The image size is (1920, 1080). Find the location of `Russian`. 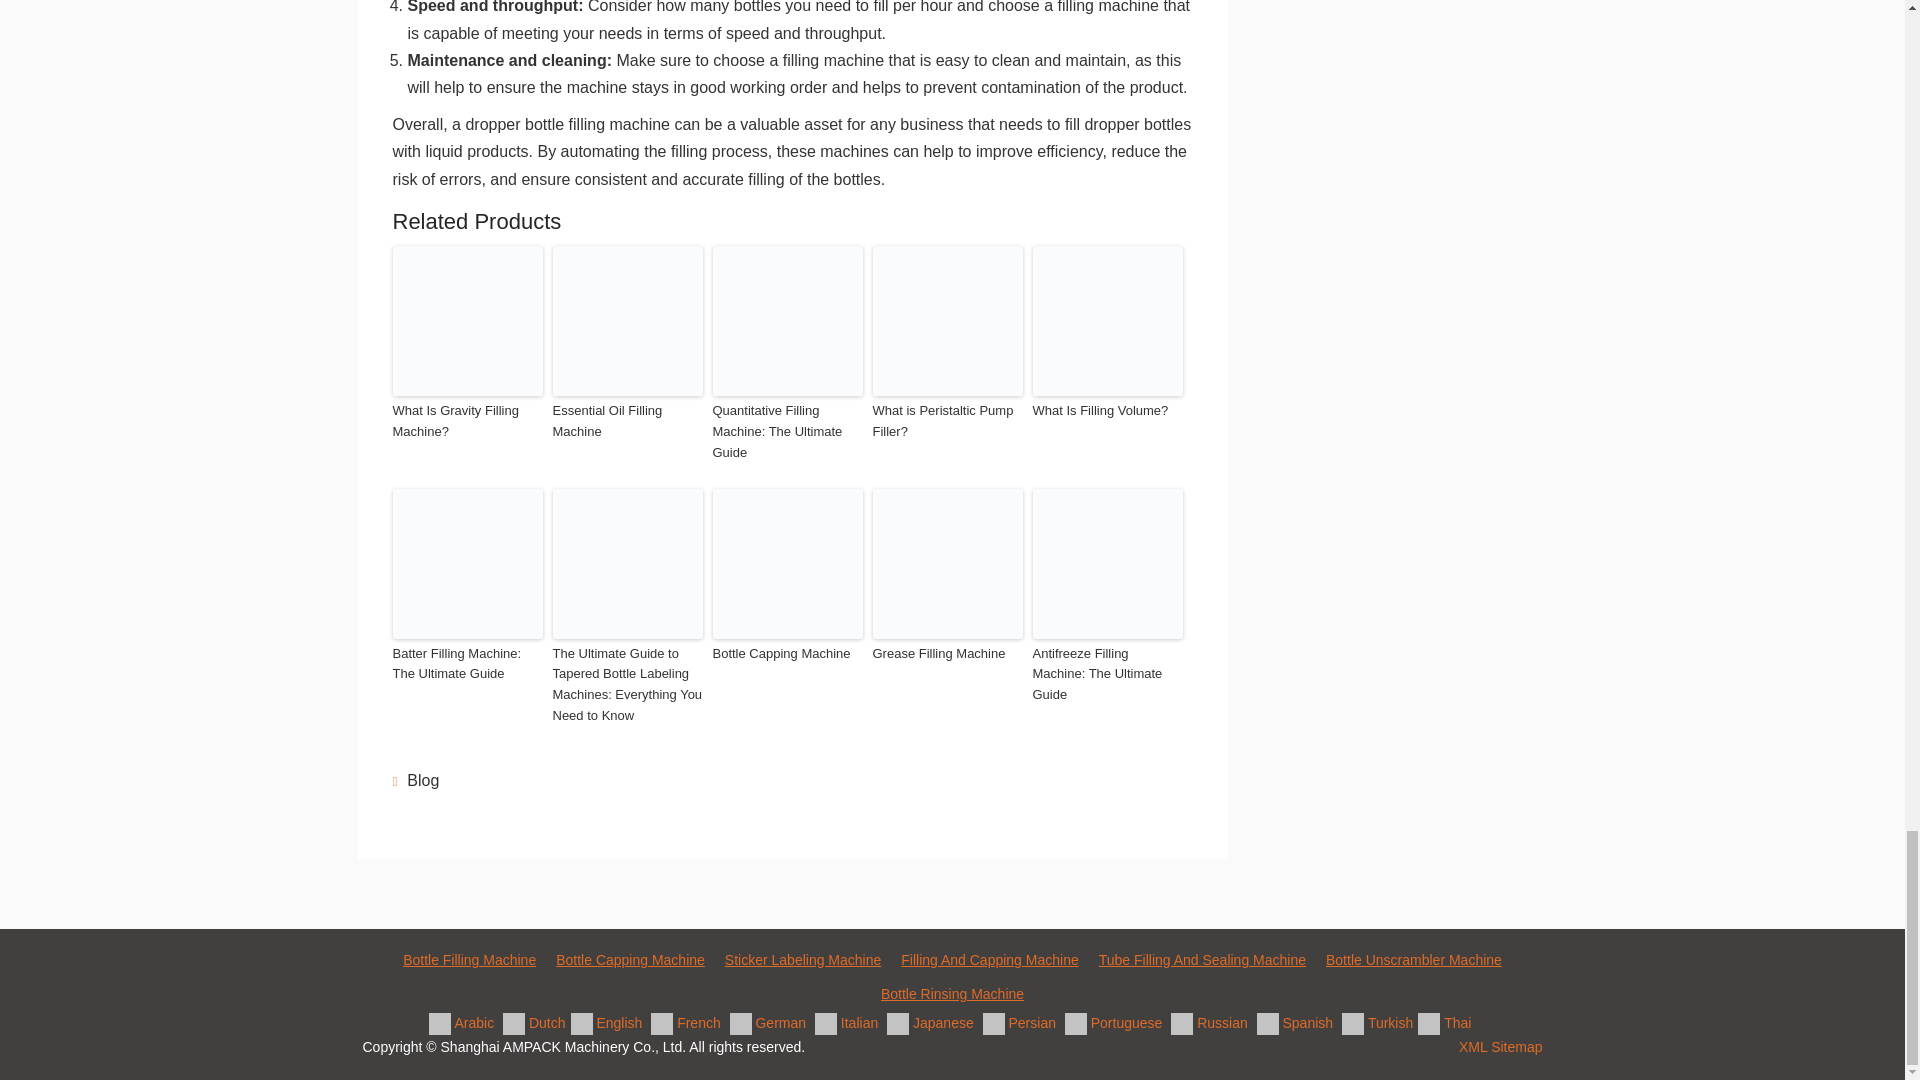

Russian is located at coordinates (1211, 1023).